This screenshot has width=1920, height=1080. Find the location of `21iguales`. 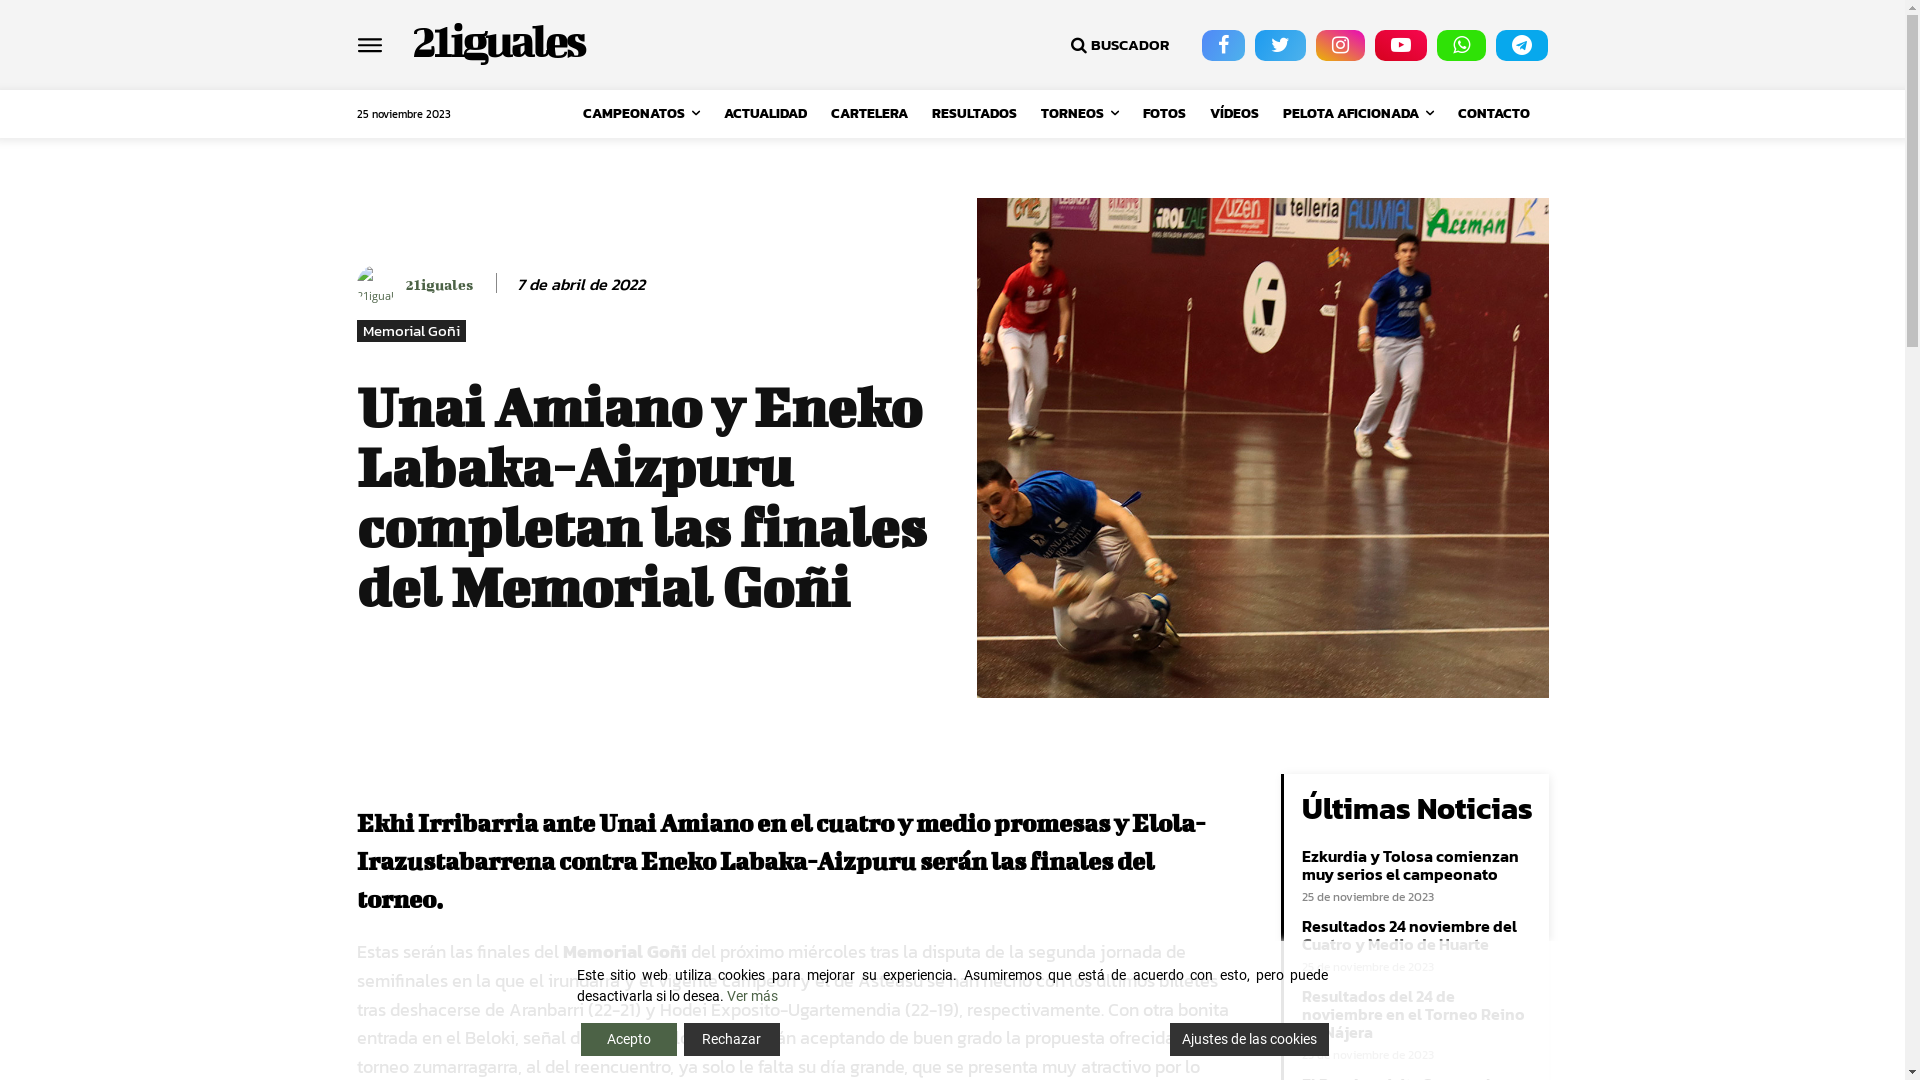

21iguales is located at coordinates (440, 284).